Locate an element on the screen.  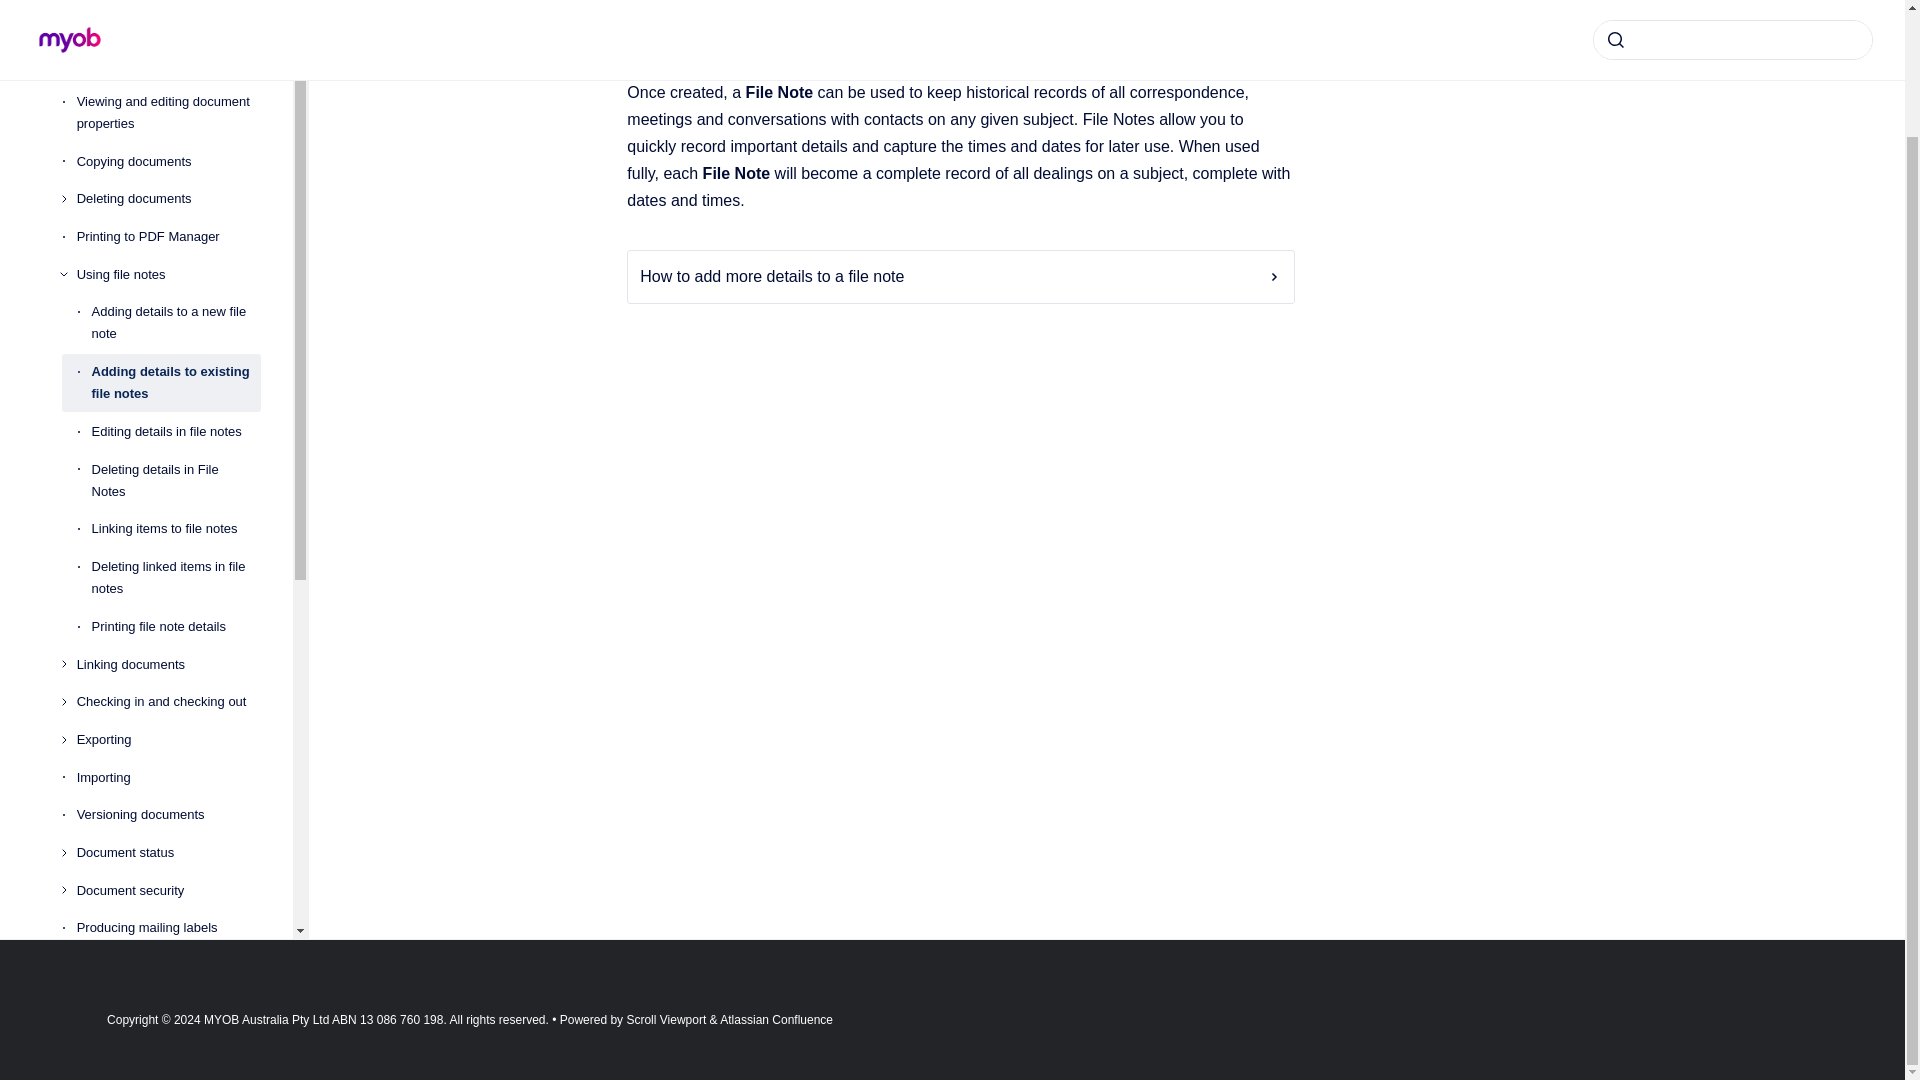
Copying documents is located at coordinates (168, 162).